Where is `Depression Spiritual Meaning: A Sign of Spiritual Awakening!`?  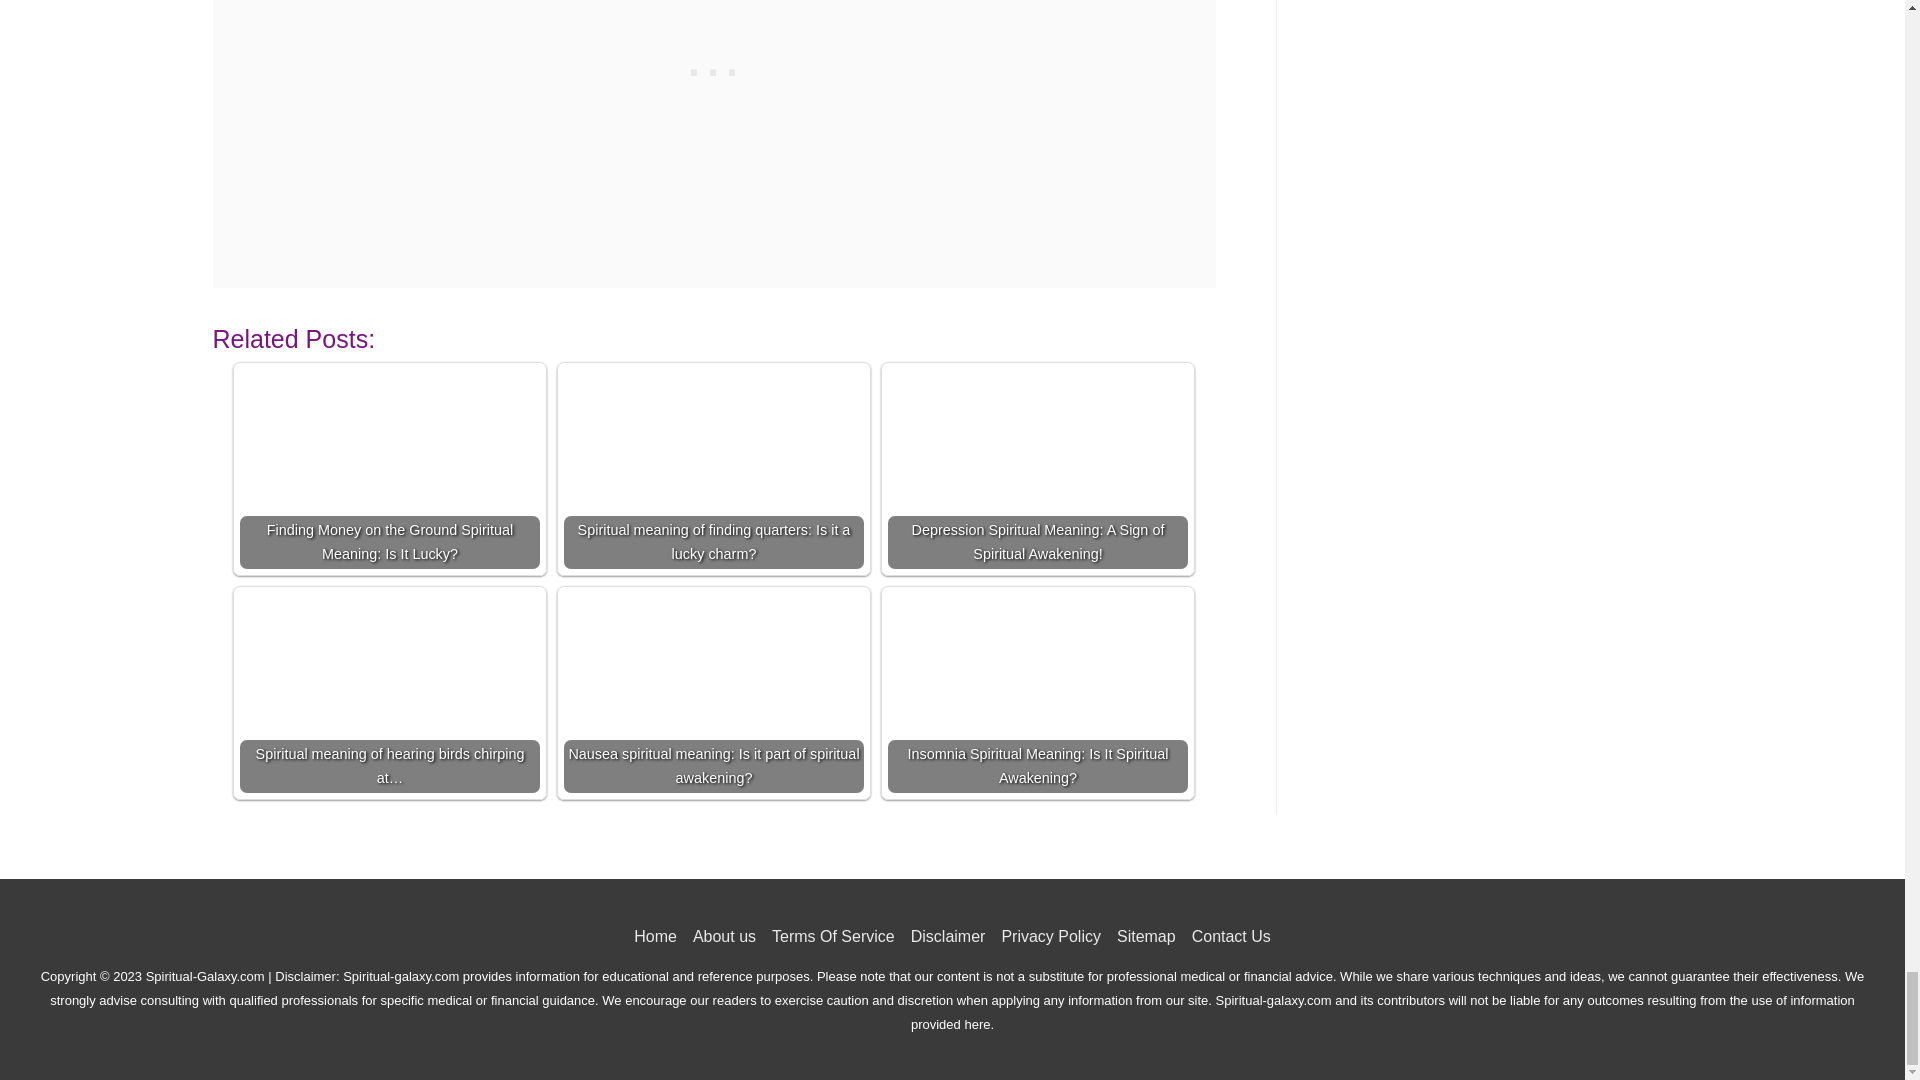
Depression Spiritual Meaning: A Sign of Spiritual Awakening! is located at coordinates (1038, 469).